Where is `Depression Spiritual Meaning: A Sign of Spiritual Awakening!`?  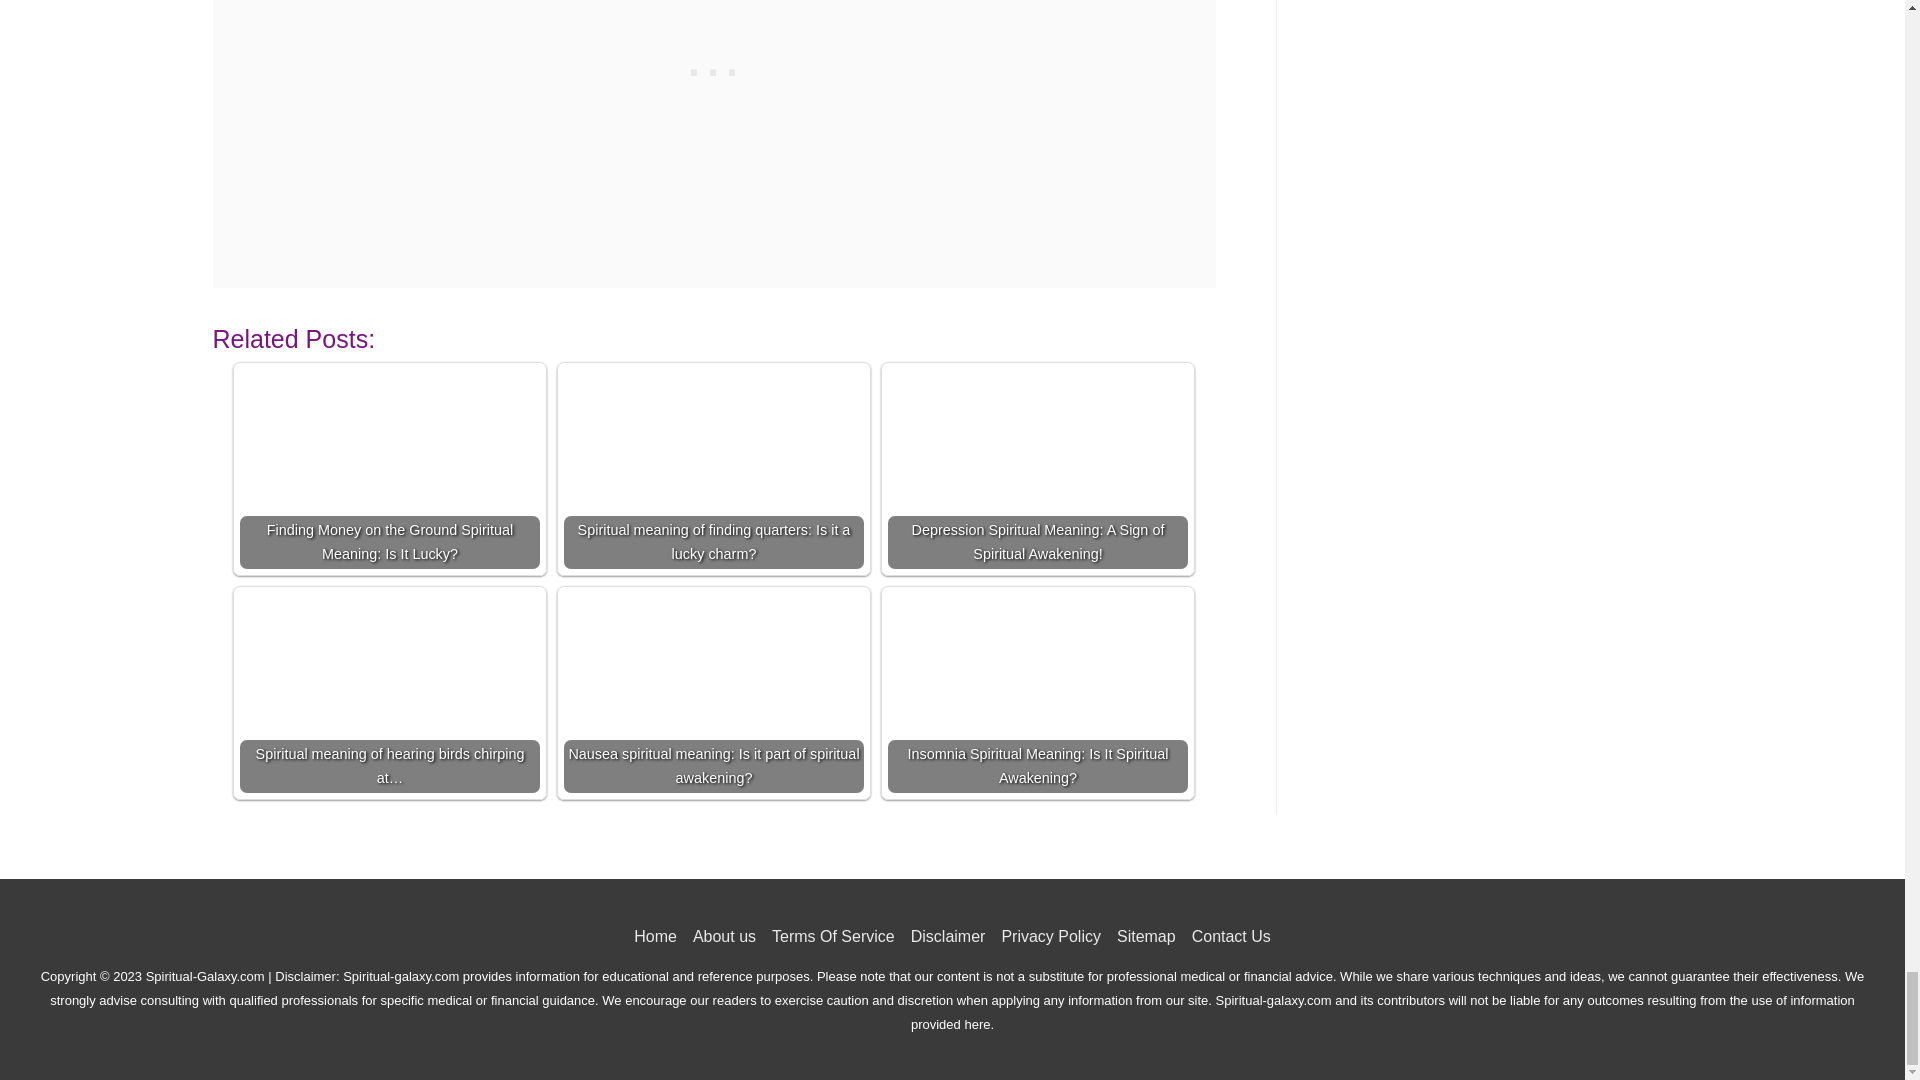
Depression Spiritual Meaning: A Sign of Spiritual Awakening! is located at coordinates (1038, 469).